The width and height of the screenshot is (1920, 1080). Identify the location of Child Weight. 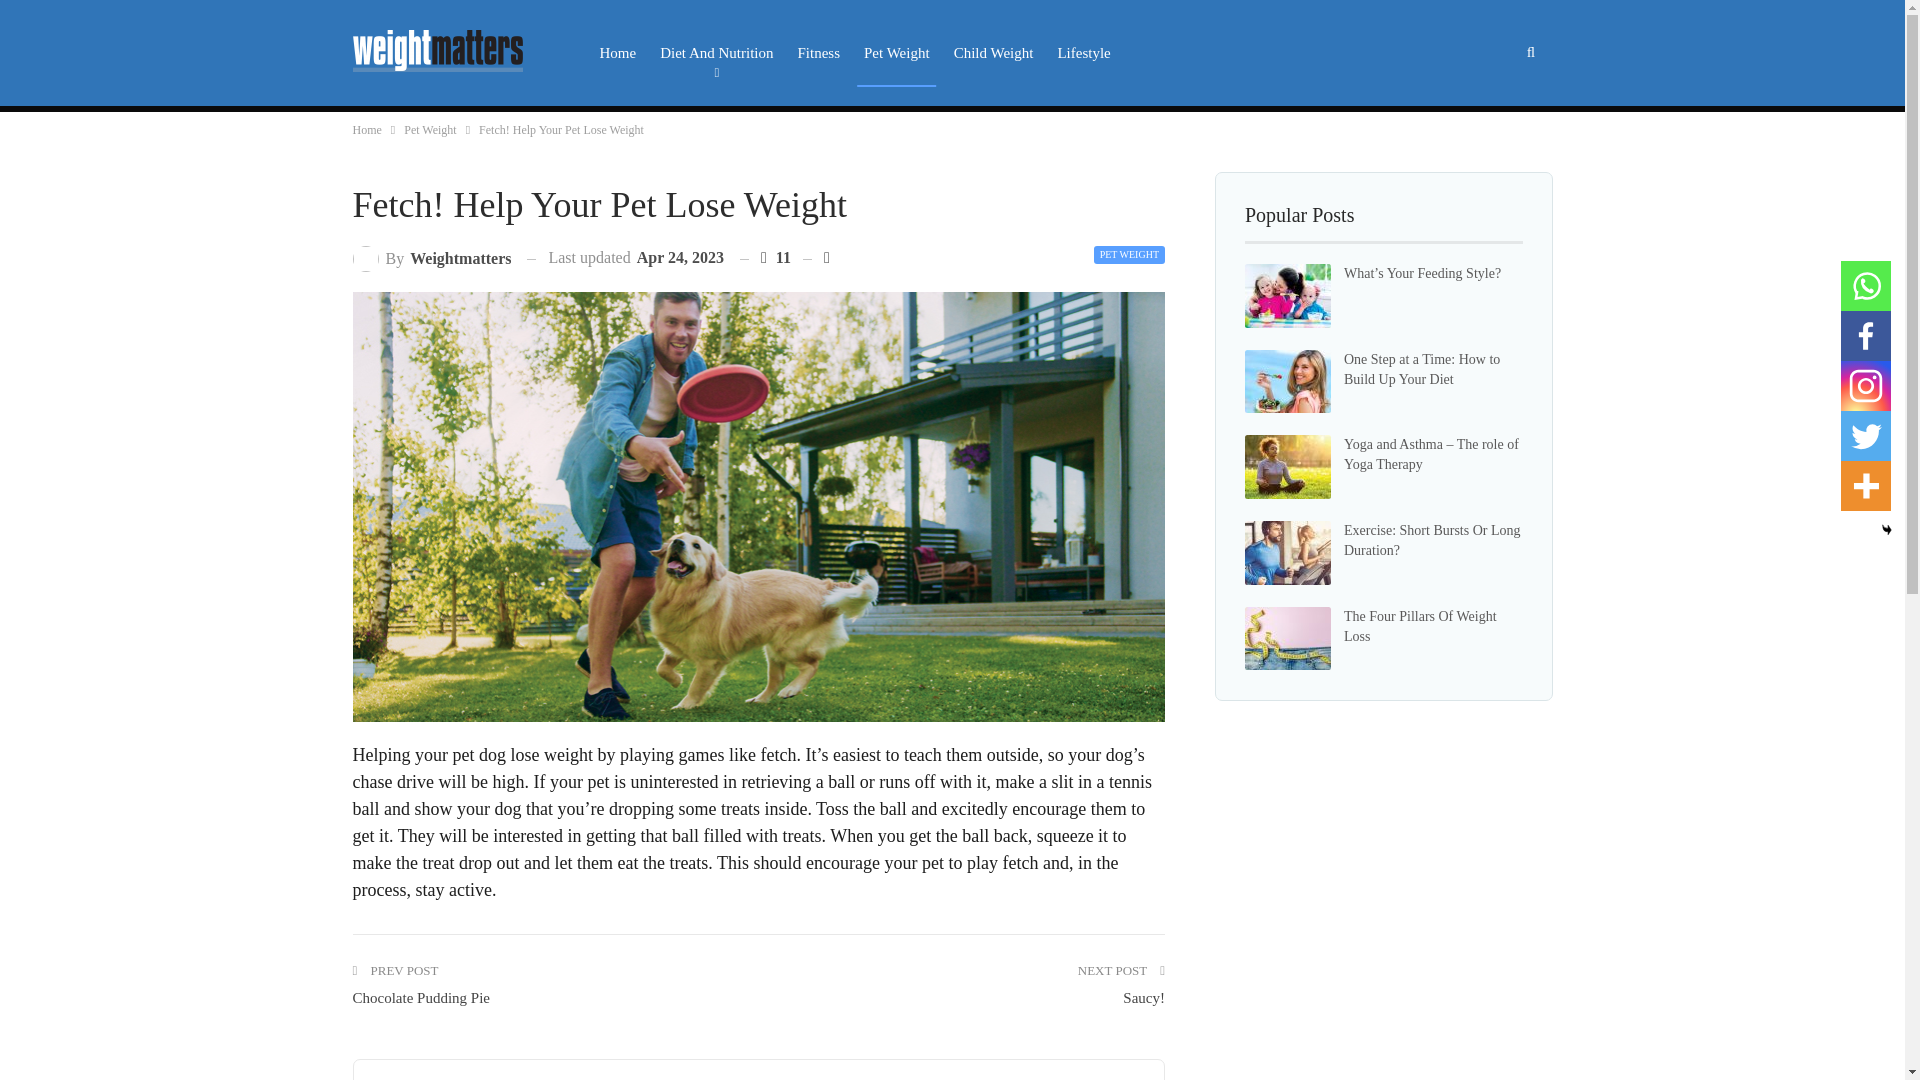
(993, 53).